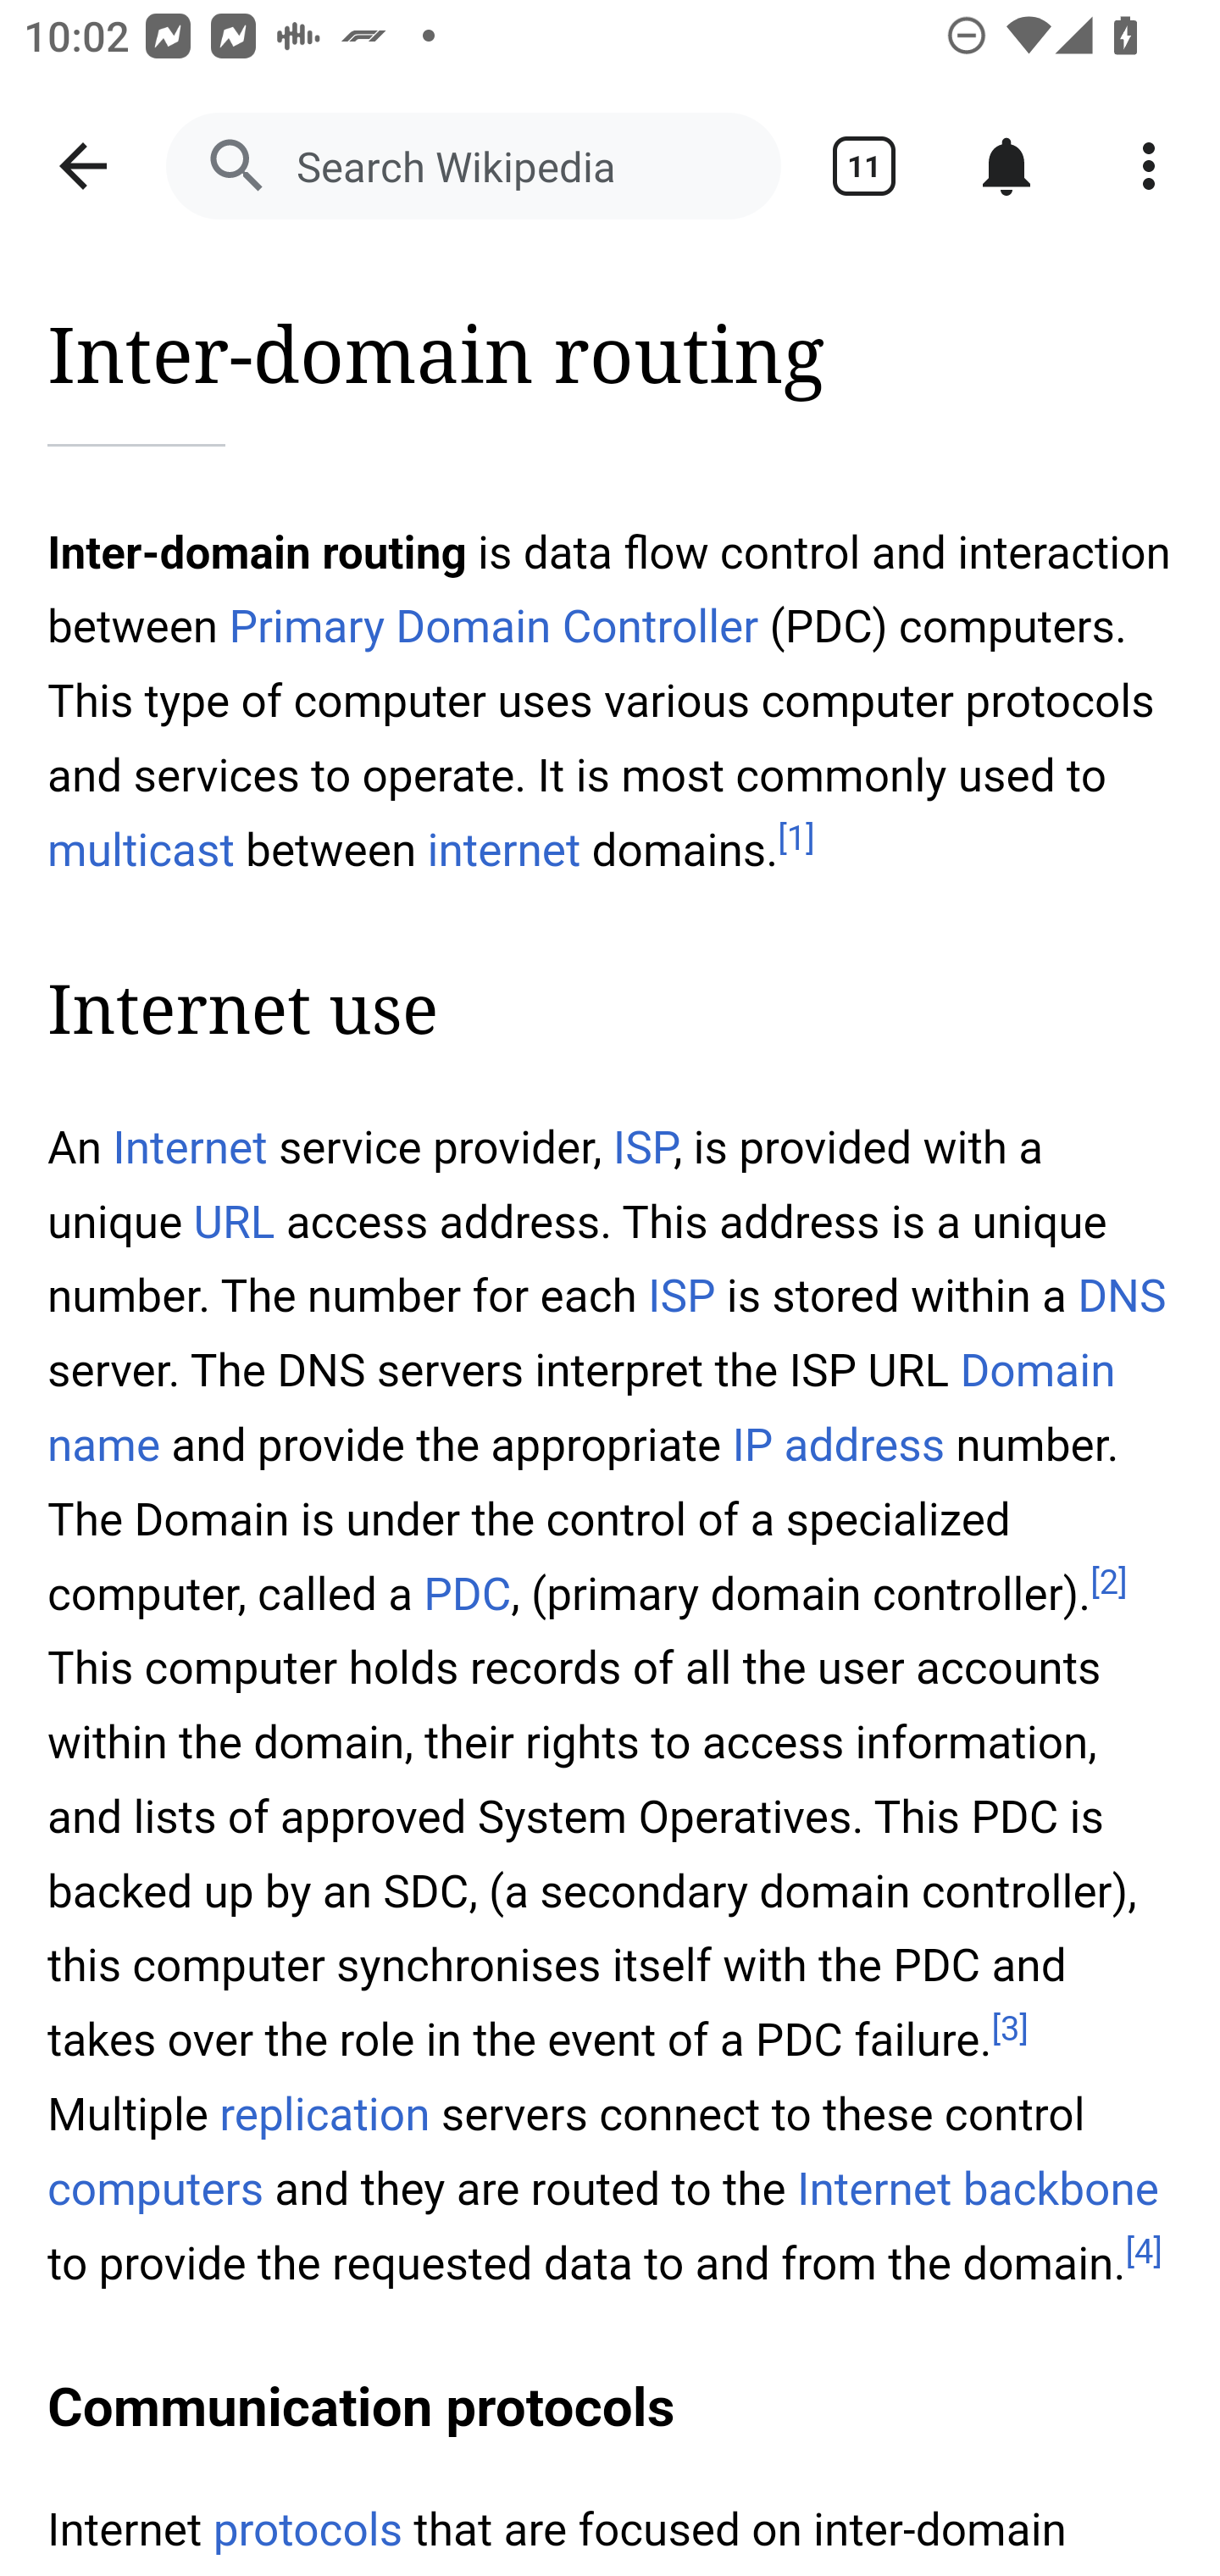 The width and height of the screenshot is (1220, 2576). I want to click on URL, so click(234, 1224).